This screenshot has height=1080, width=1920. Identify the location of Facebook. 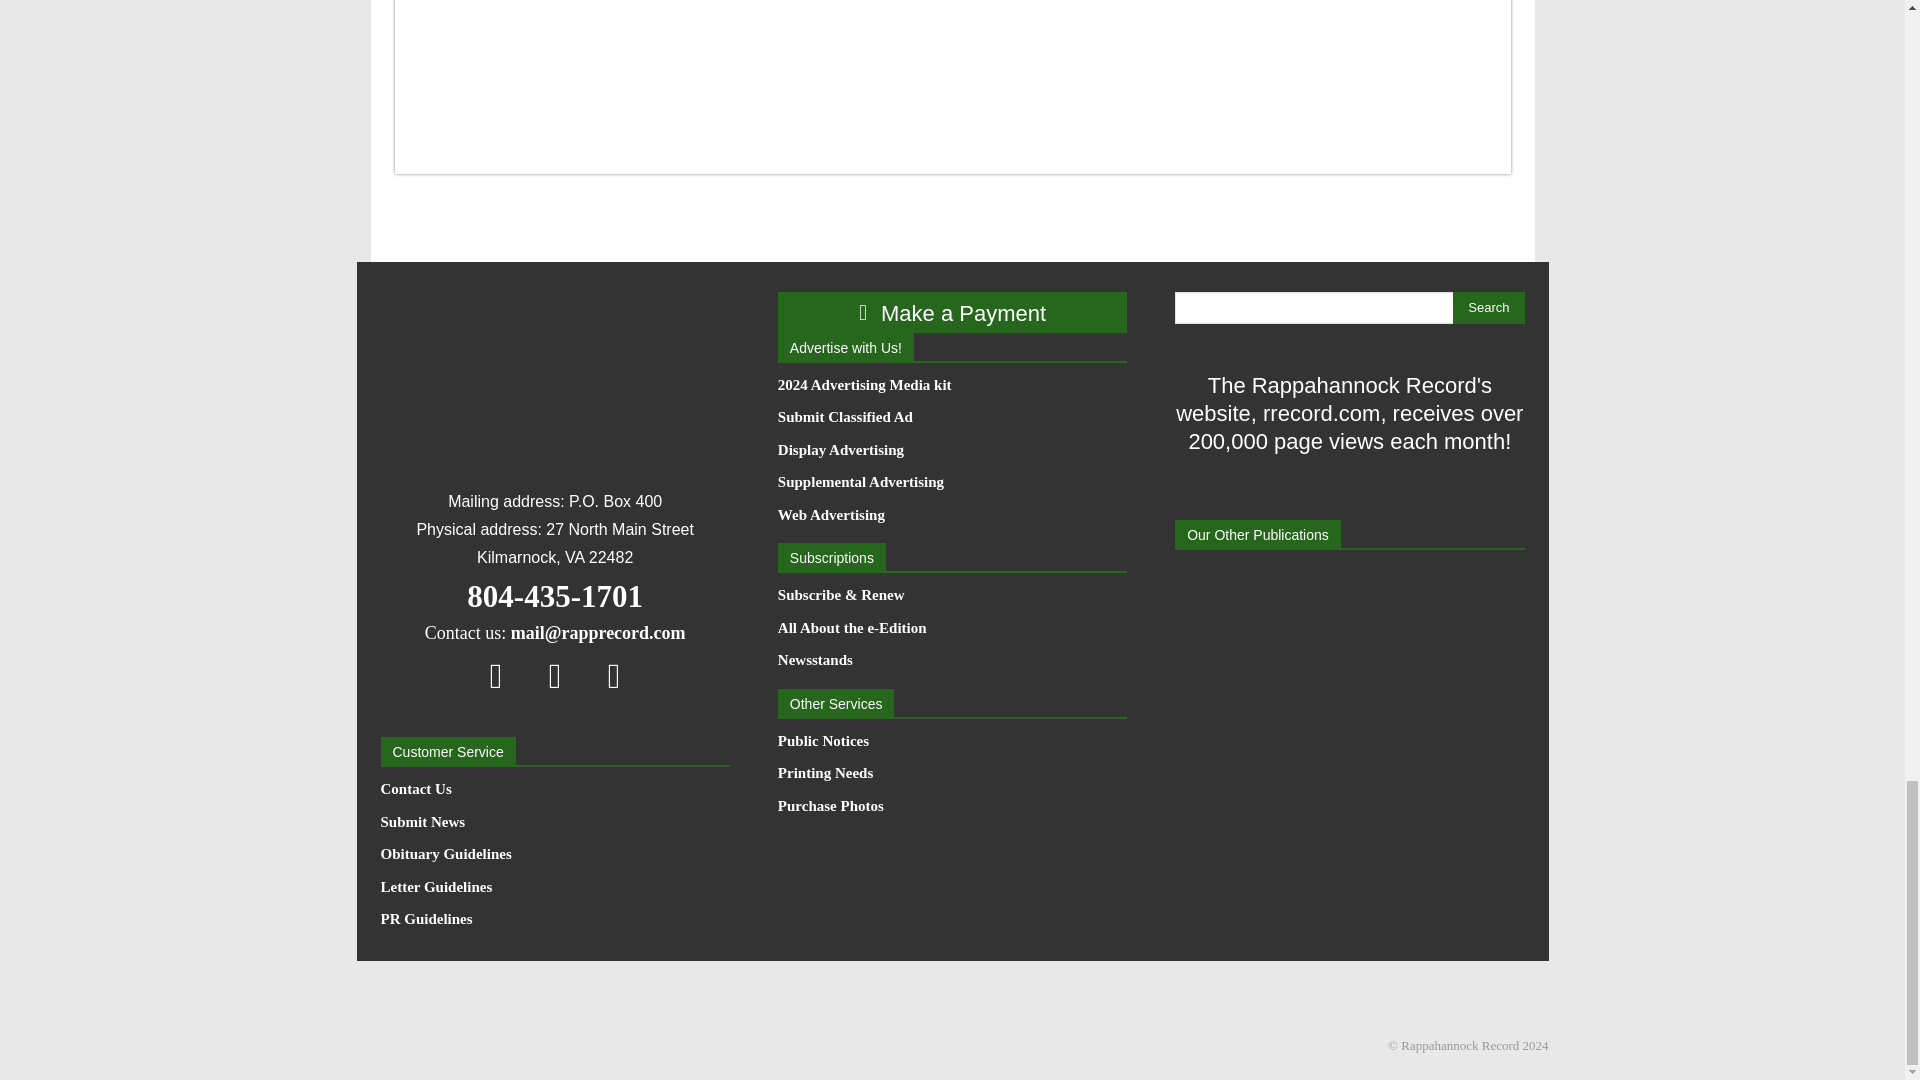
(496, 675).